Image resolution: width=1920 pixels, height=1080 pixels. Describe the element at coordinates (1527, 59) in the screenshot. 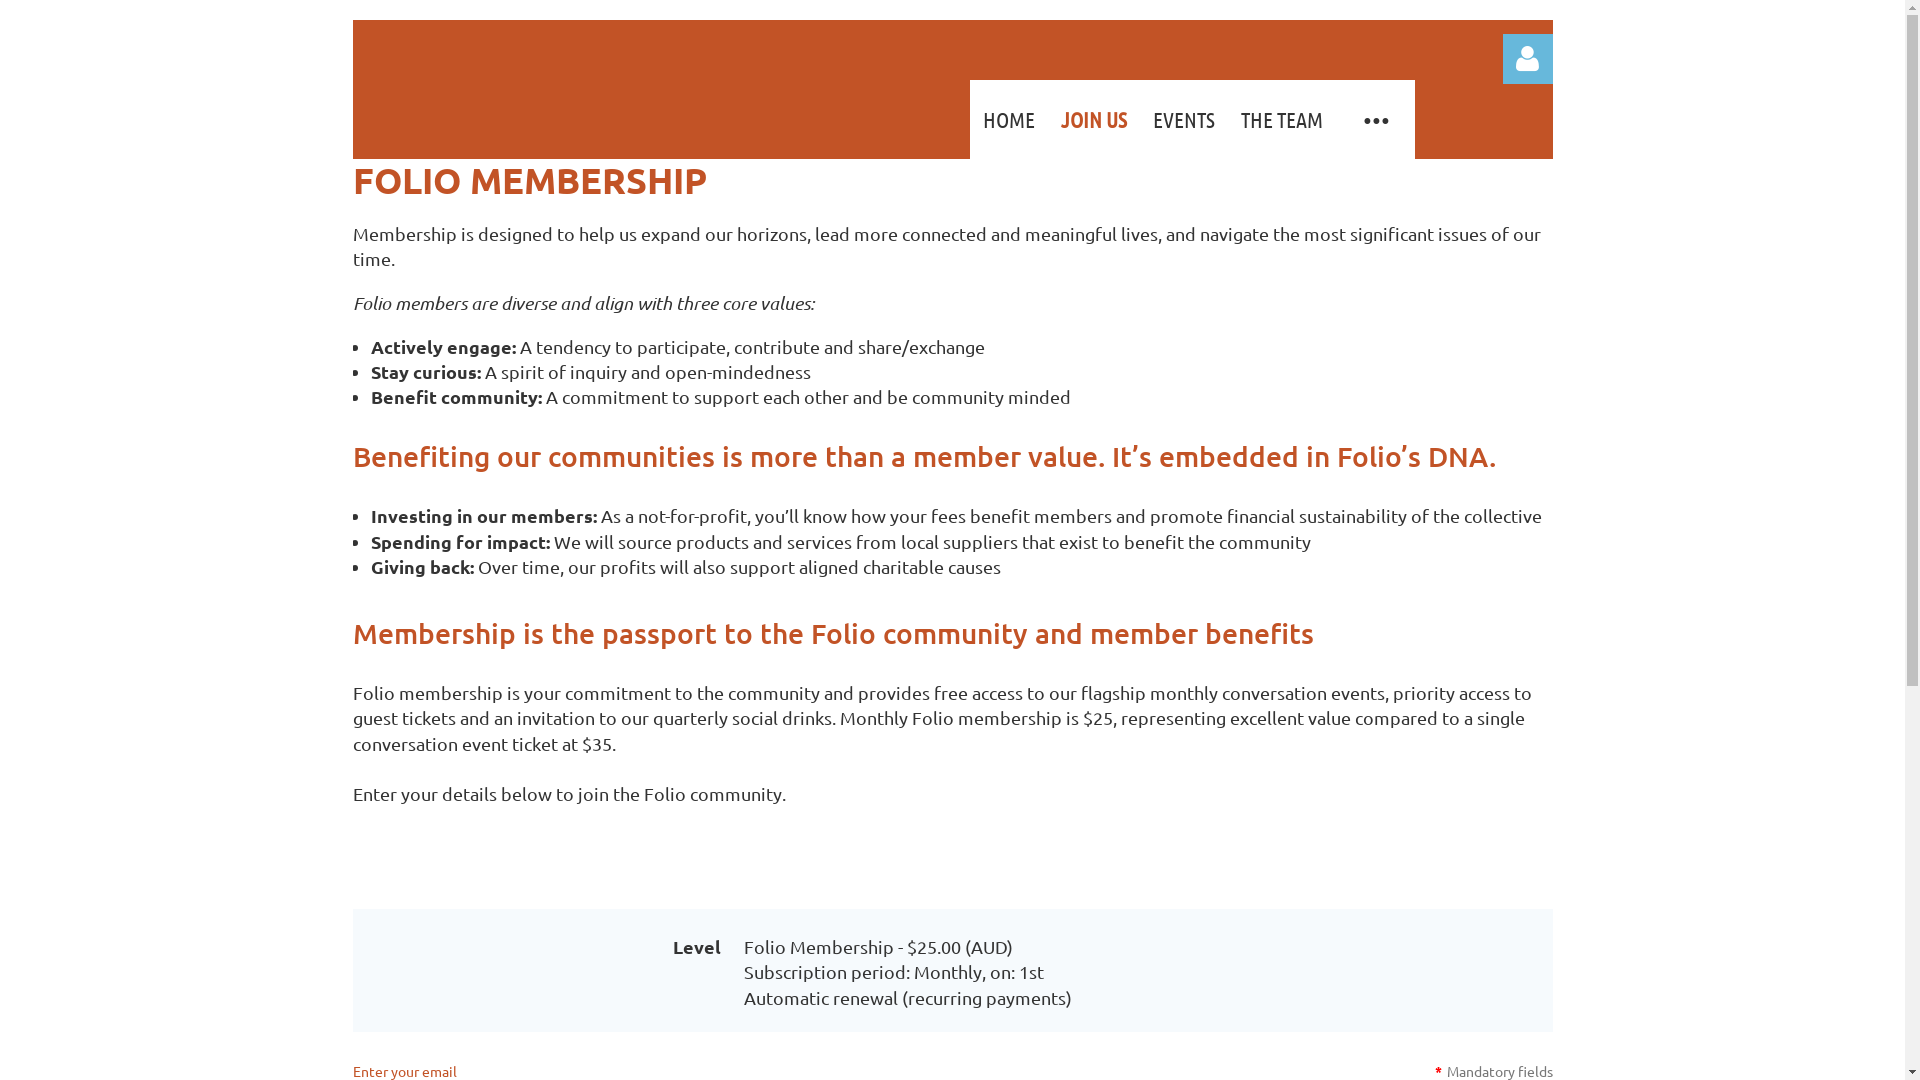

I see `Log in` at that location.